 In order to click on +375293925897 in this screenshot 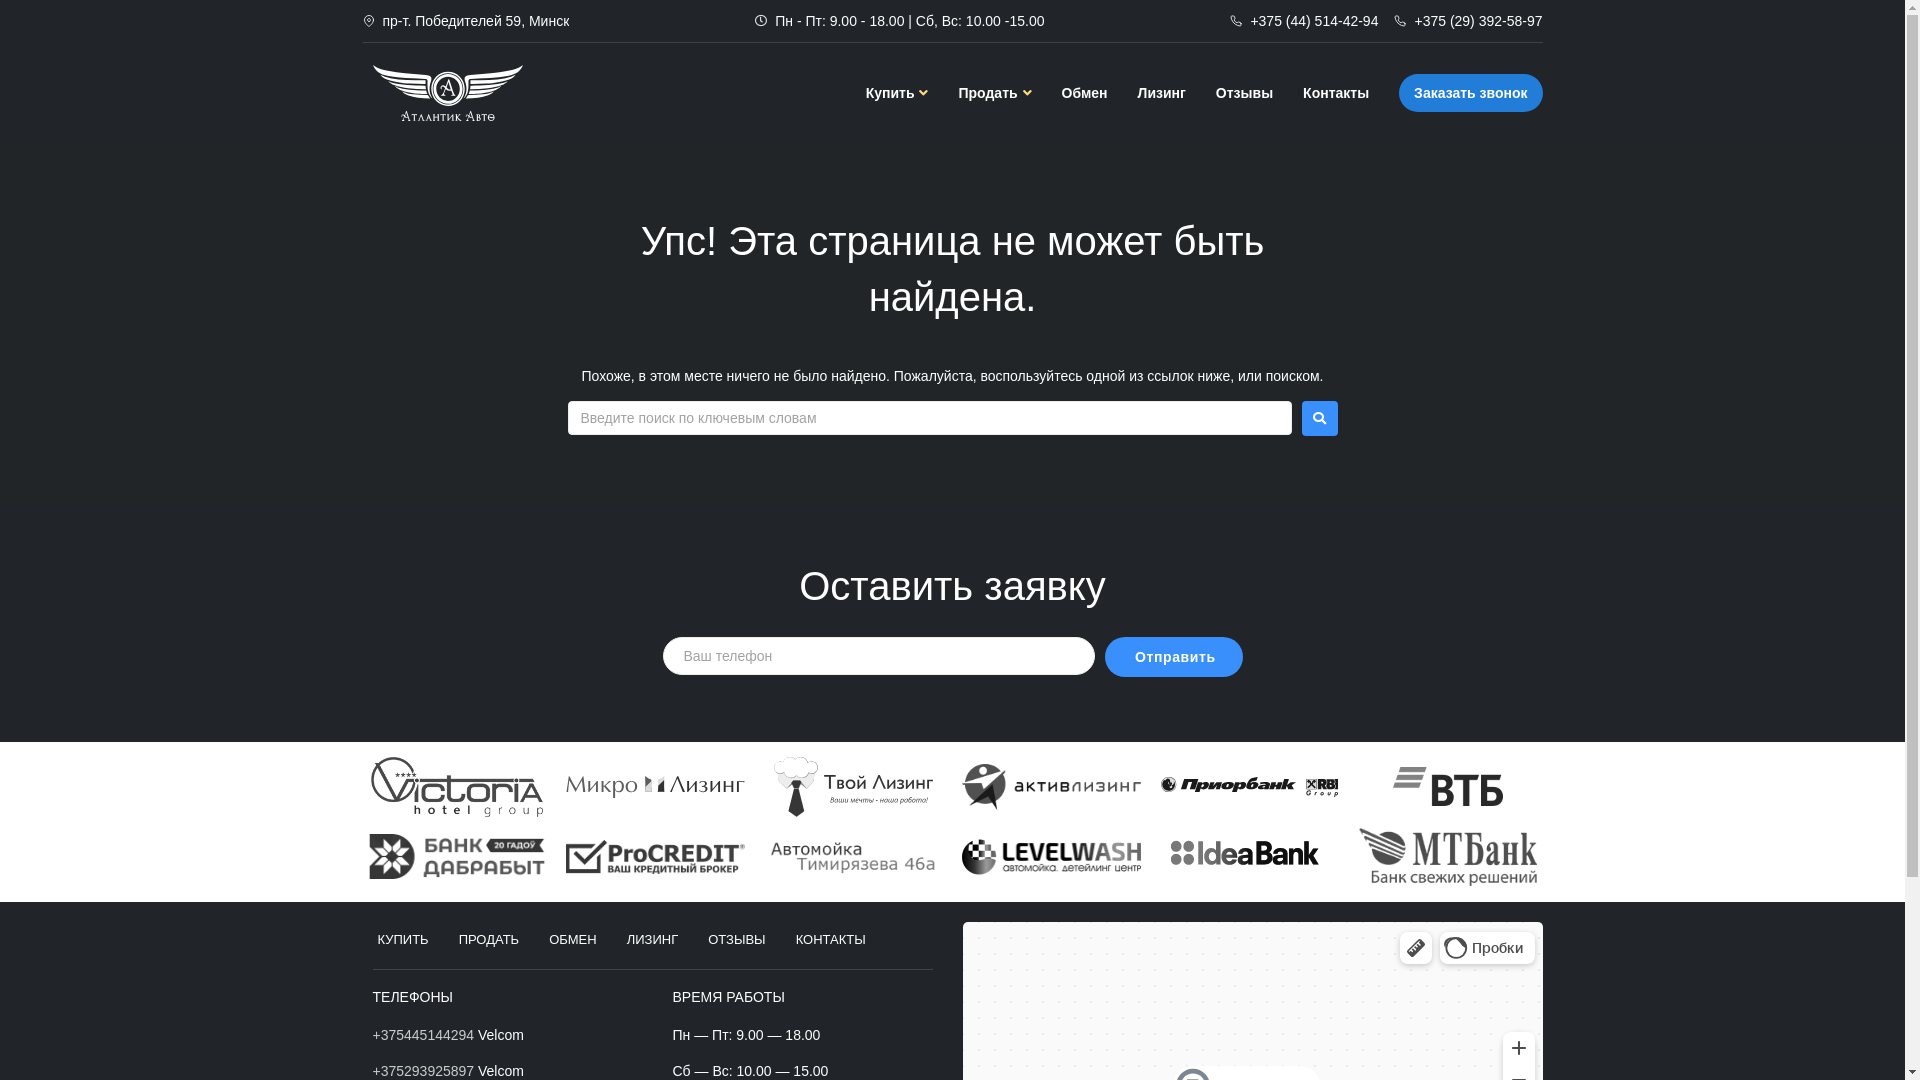, I will do `click(423, 1071)`.